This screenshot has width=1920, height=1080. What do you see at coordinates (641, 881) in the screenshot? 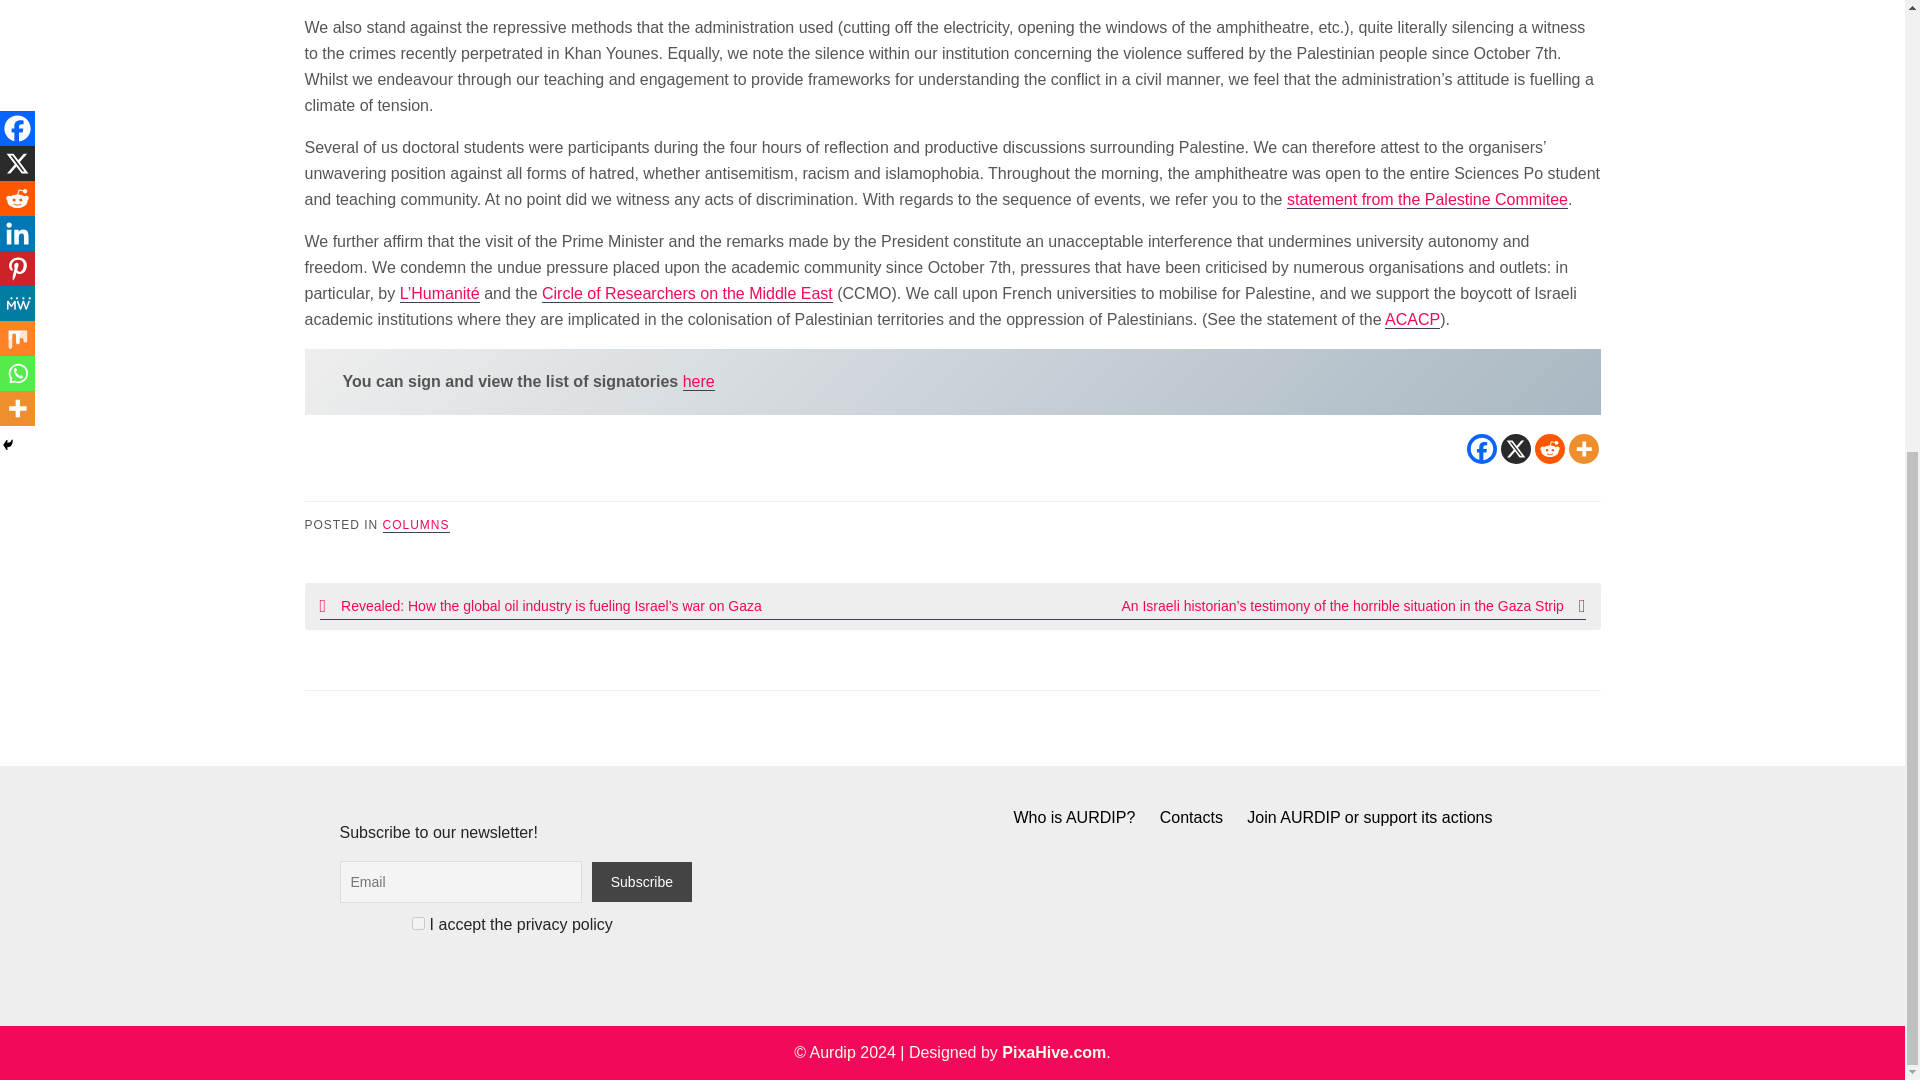
I see `Subscribe` at bounding box center [641, 881].